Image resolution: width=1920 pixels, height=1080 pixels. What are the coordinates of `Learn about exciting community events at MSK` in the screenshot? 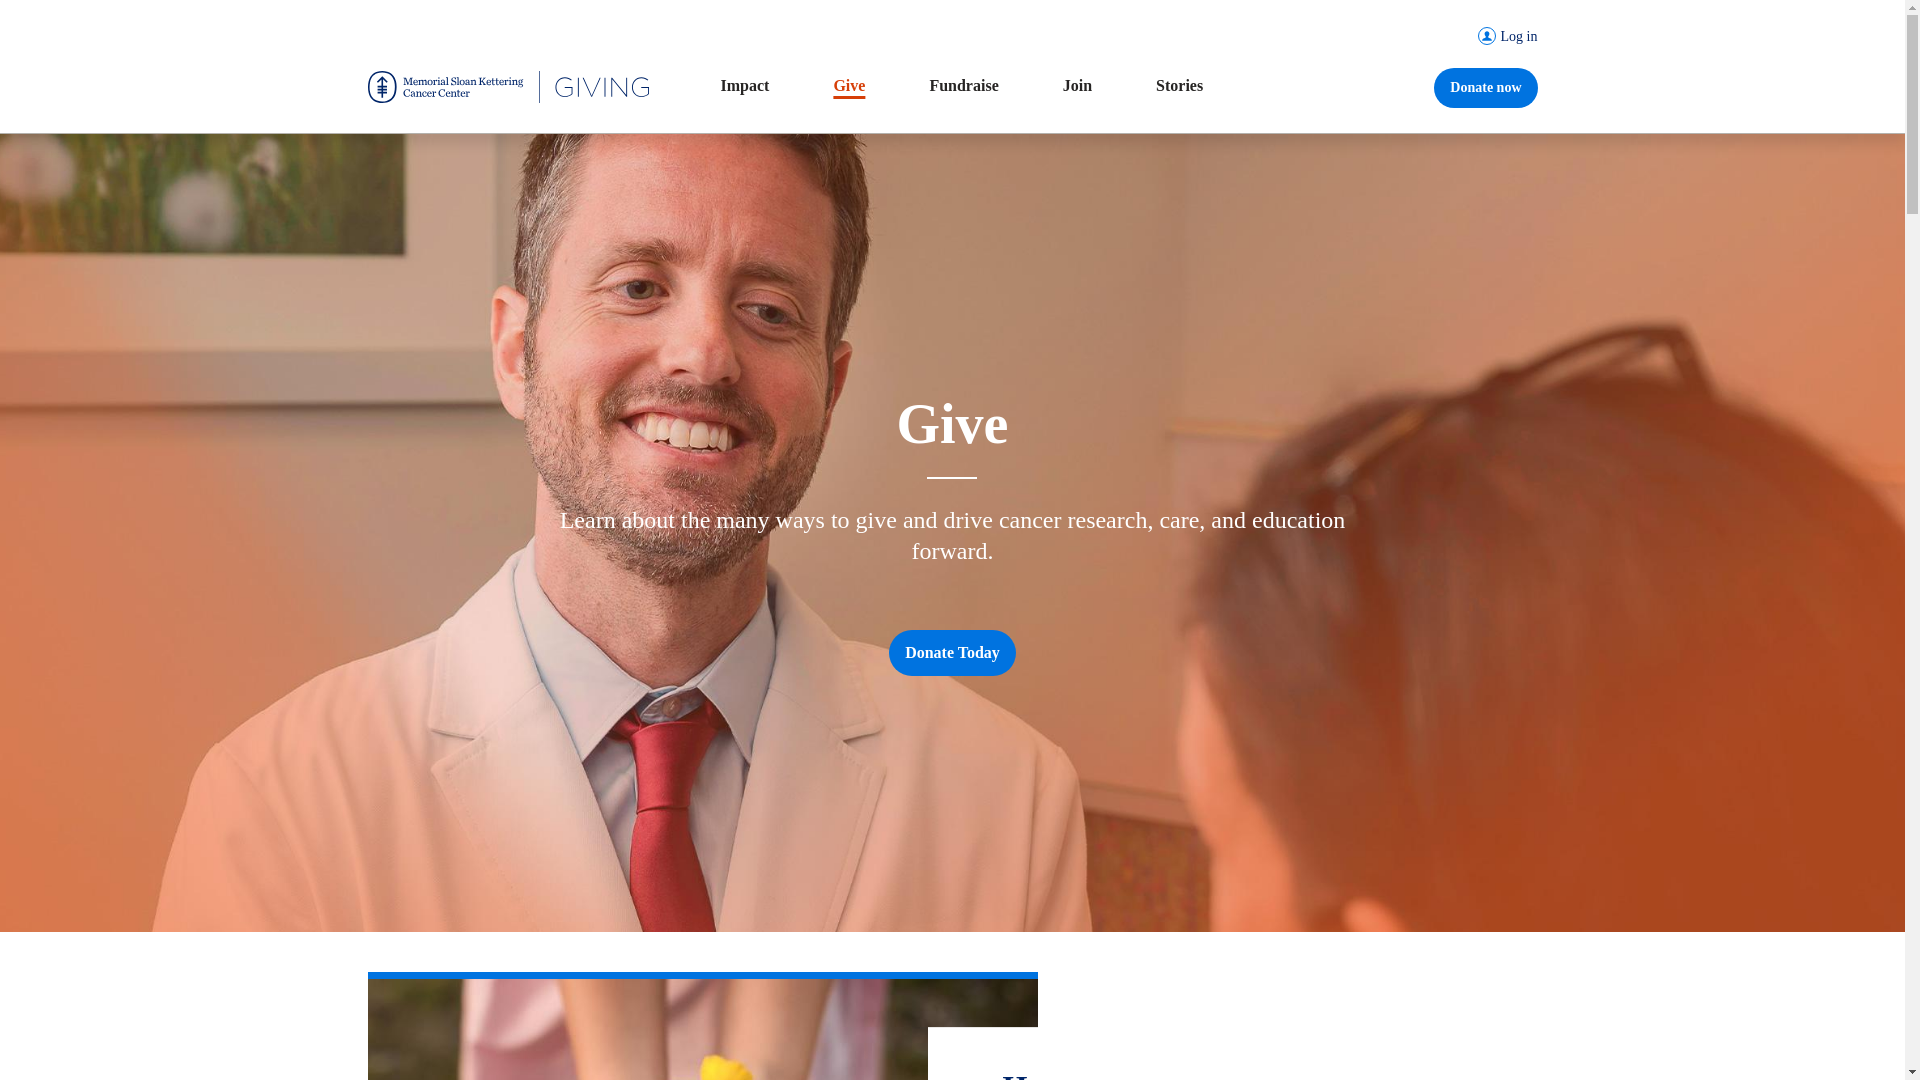 It's located at (1078, 86).